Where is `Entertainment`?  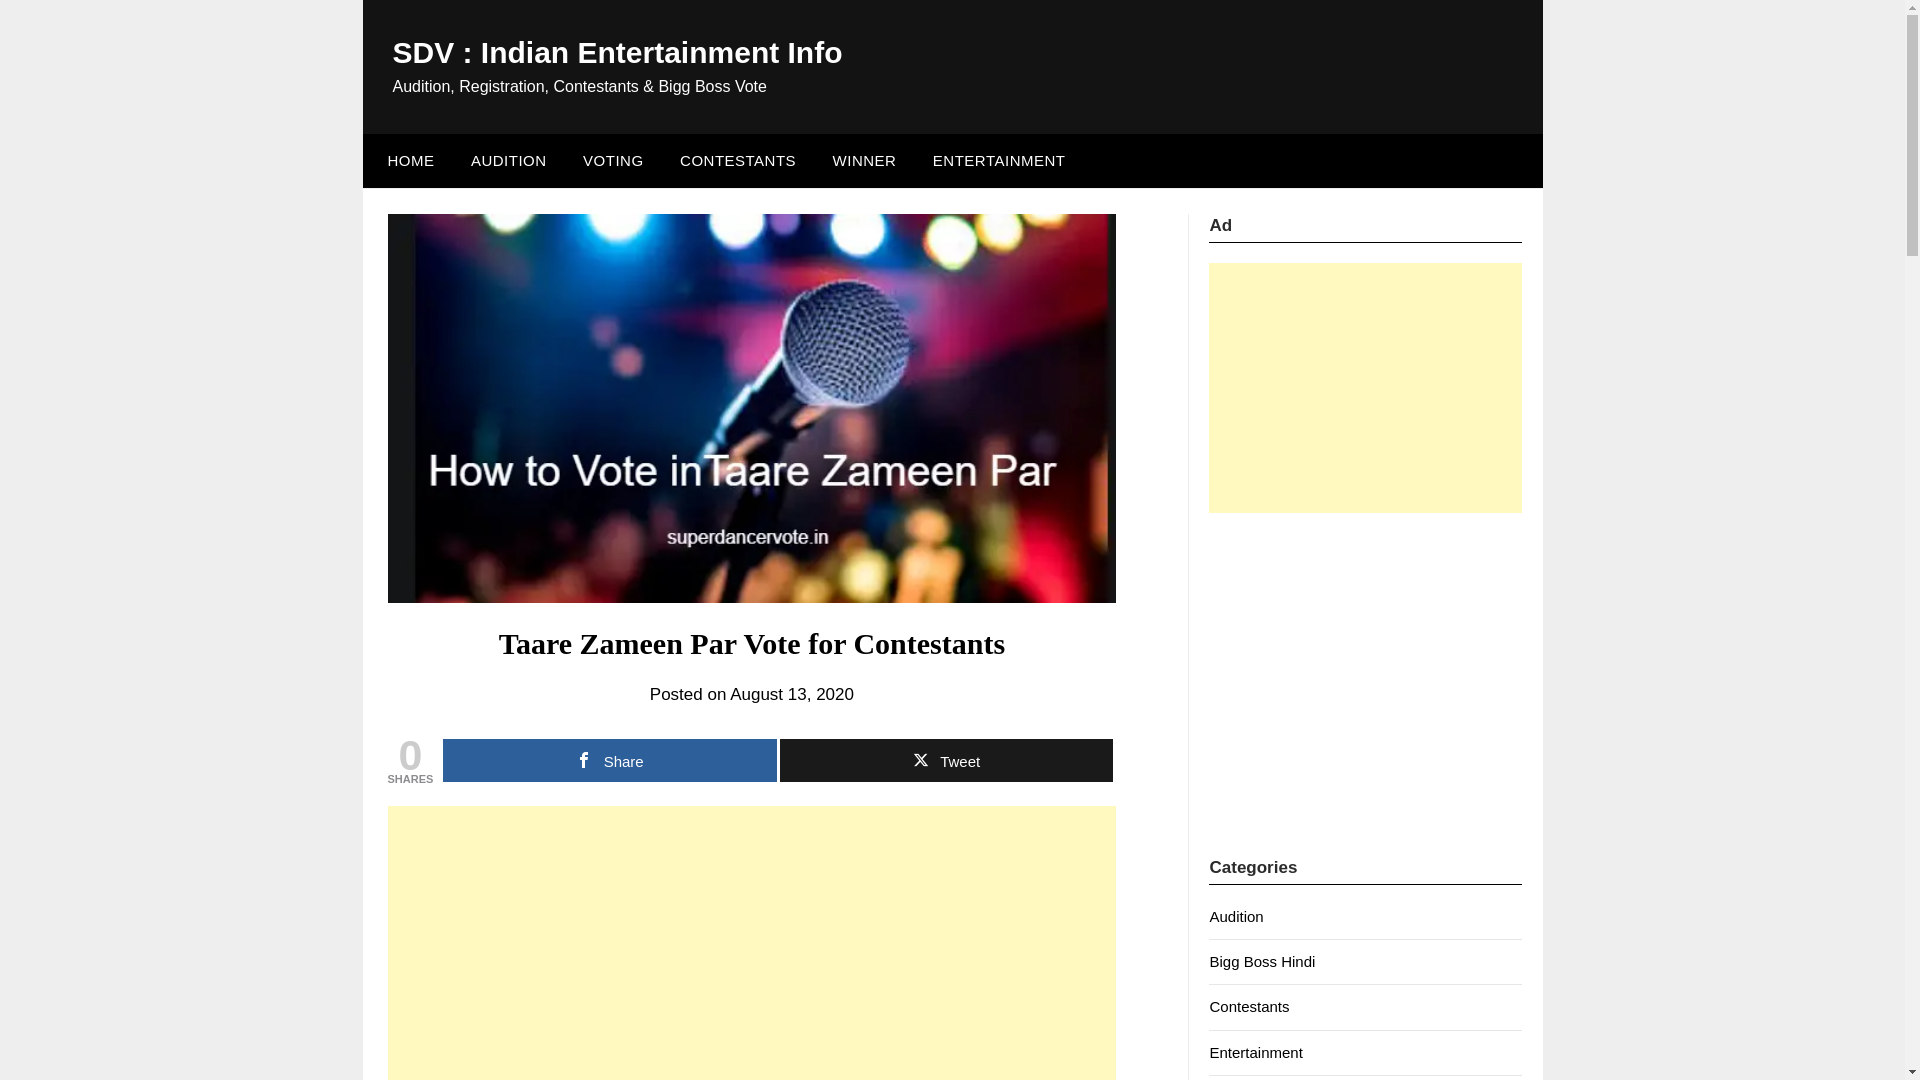
Entertainment is located at coordinates (1255, 1052).